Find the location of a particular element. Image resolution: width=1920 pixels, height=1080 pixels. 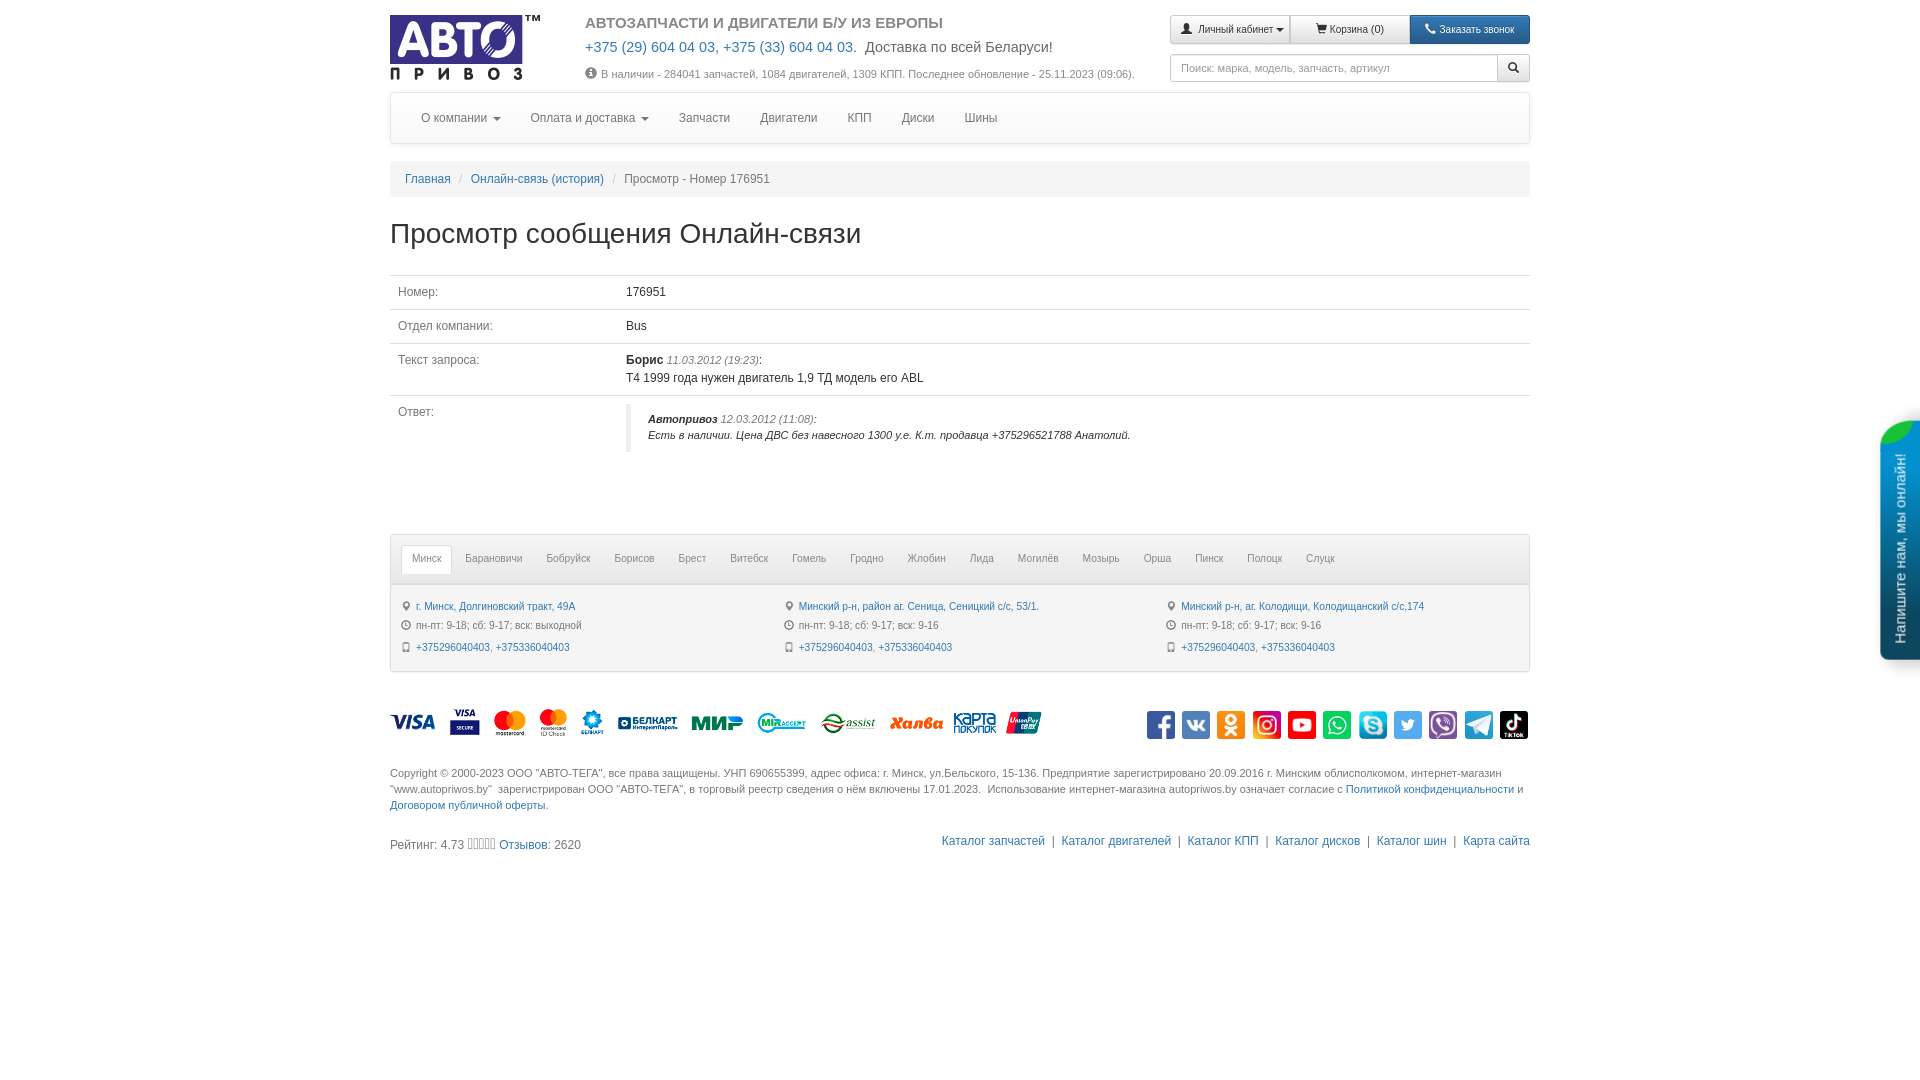

+375 (29) 604 04 03 is located at coordinates (650, 46).